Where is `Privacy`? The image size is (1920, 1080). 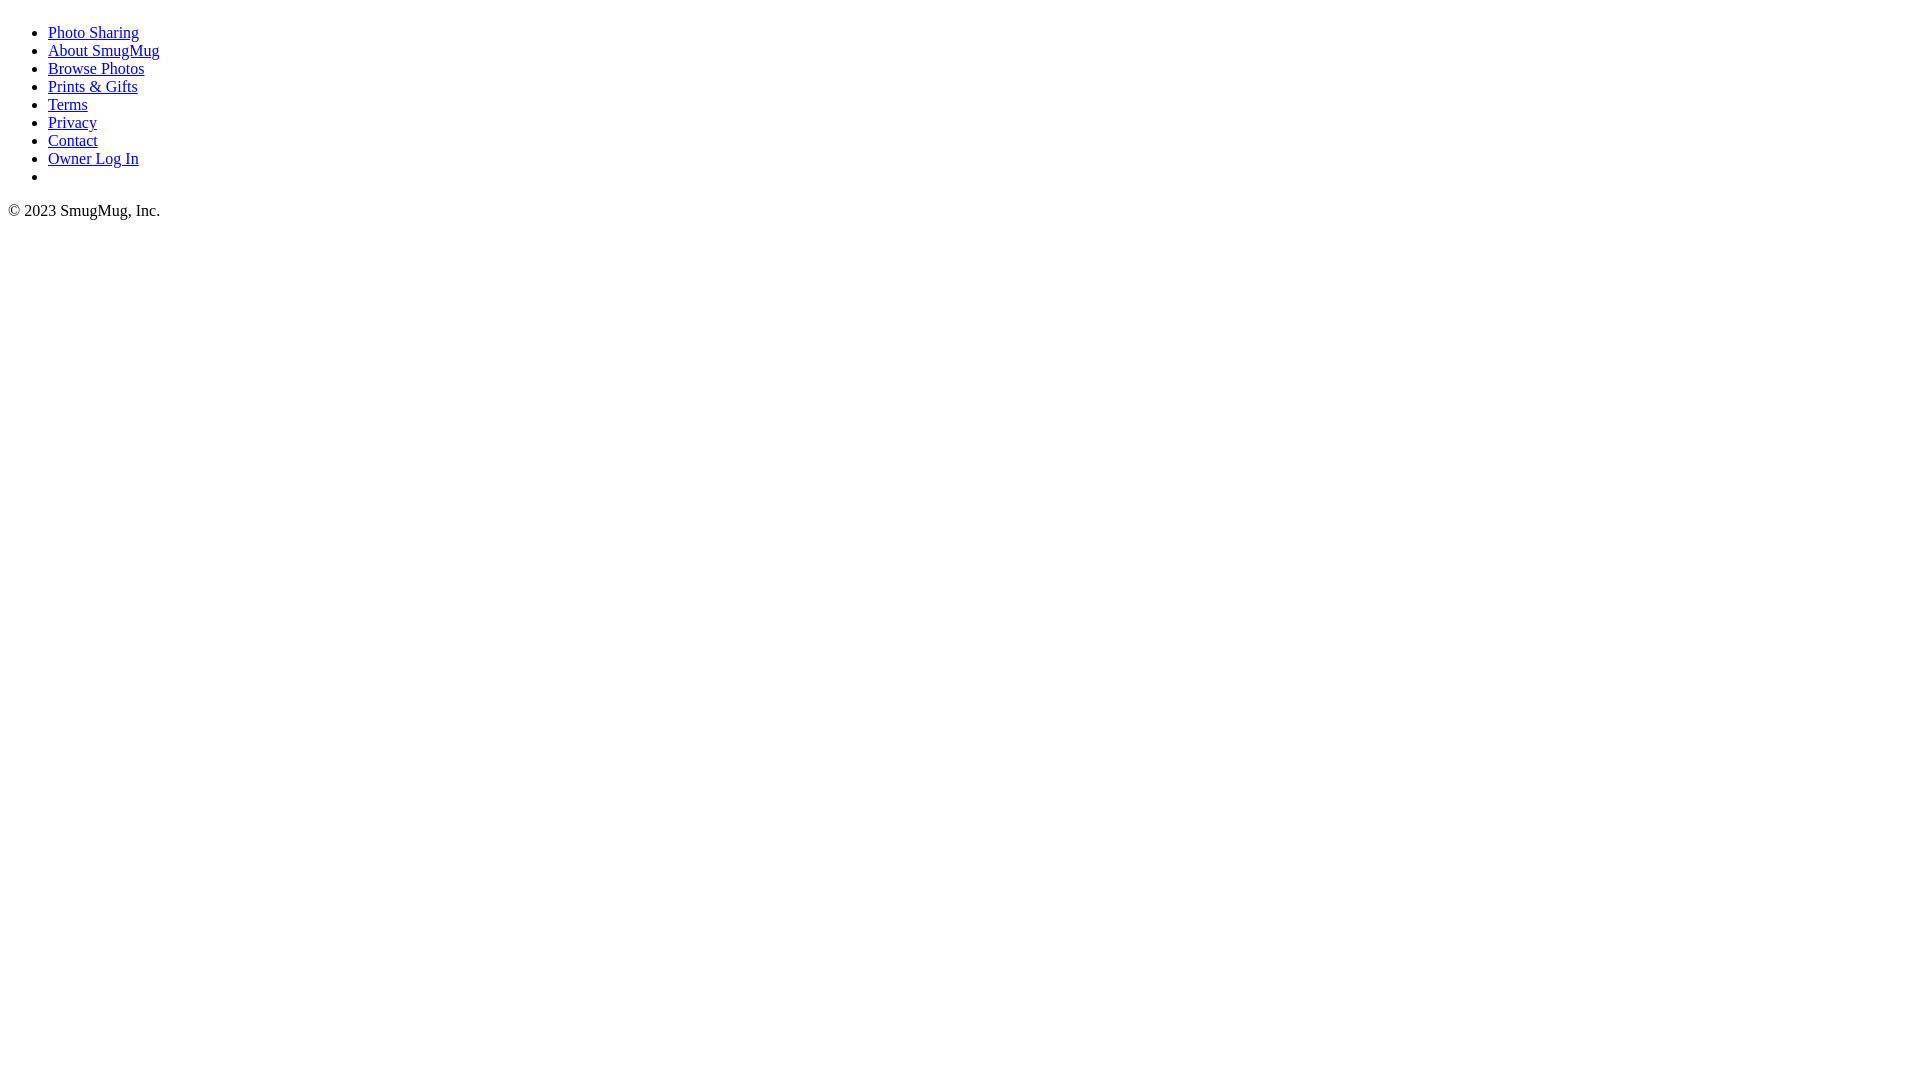 Privacy is located at coordinates (72, 122).